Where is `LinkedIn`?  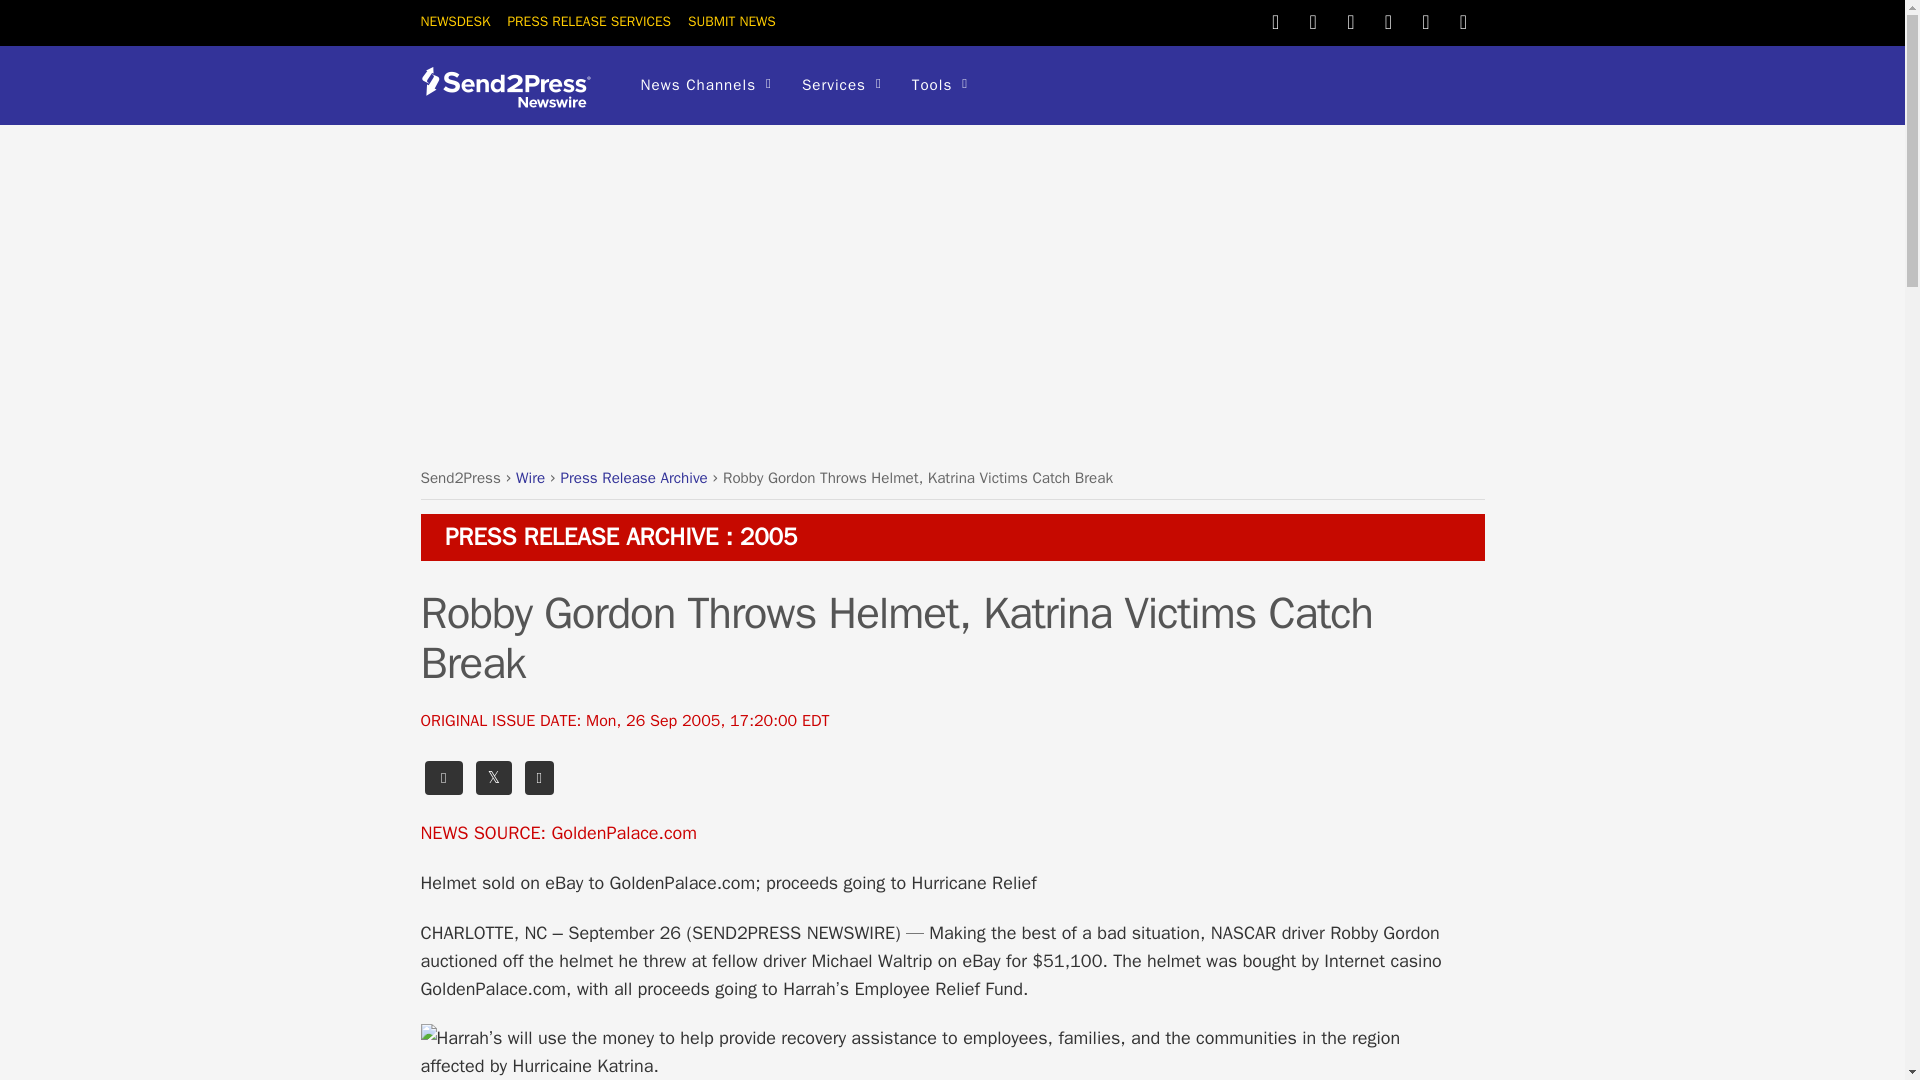
LinkedIn is located at coordinates (1388, 20).